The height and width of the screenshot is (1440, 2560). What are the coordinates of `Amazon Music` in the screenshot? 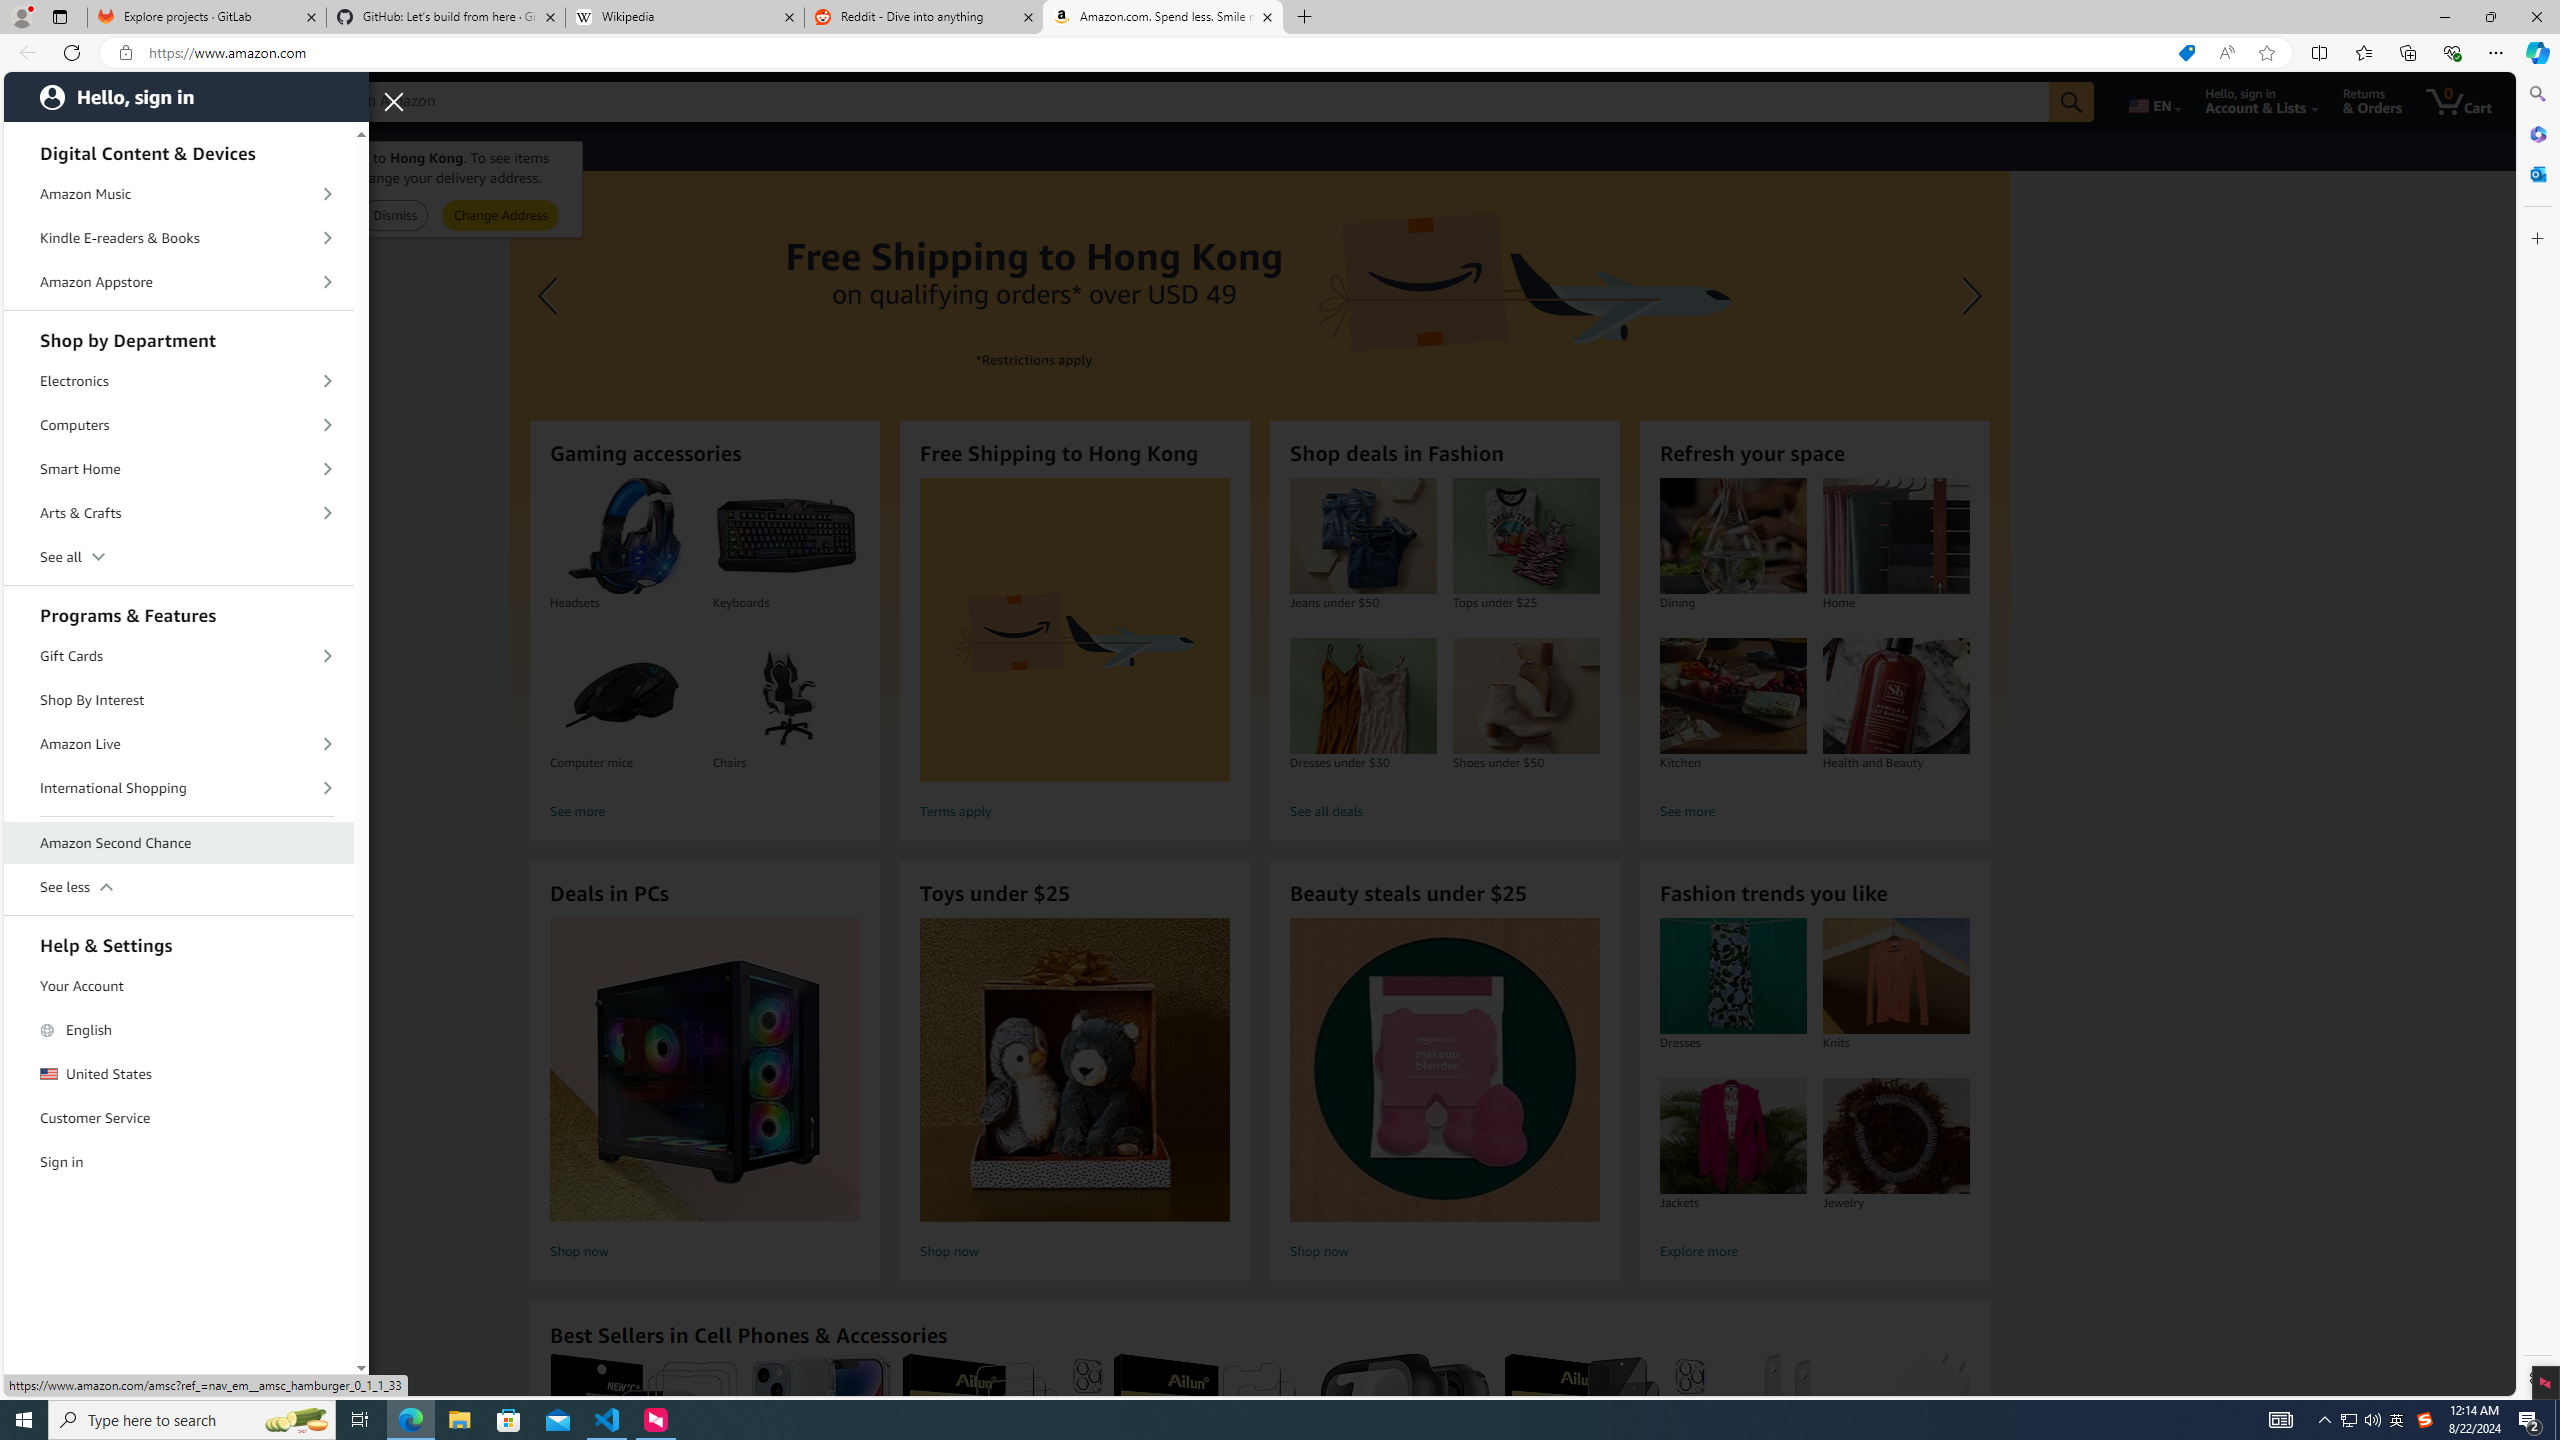 It's located at (179, 193).